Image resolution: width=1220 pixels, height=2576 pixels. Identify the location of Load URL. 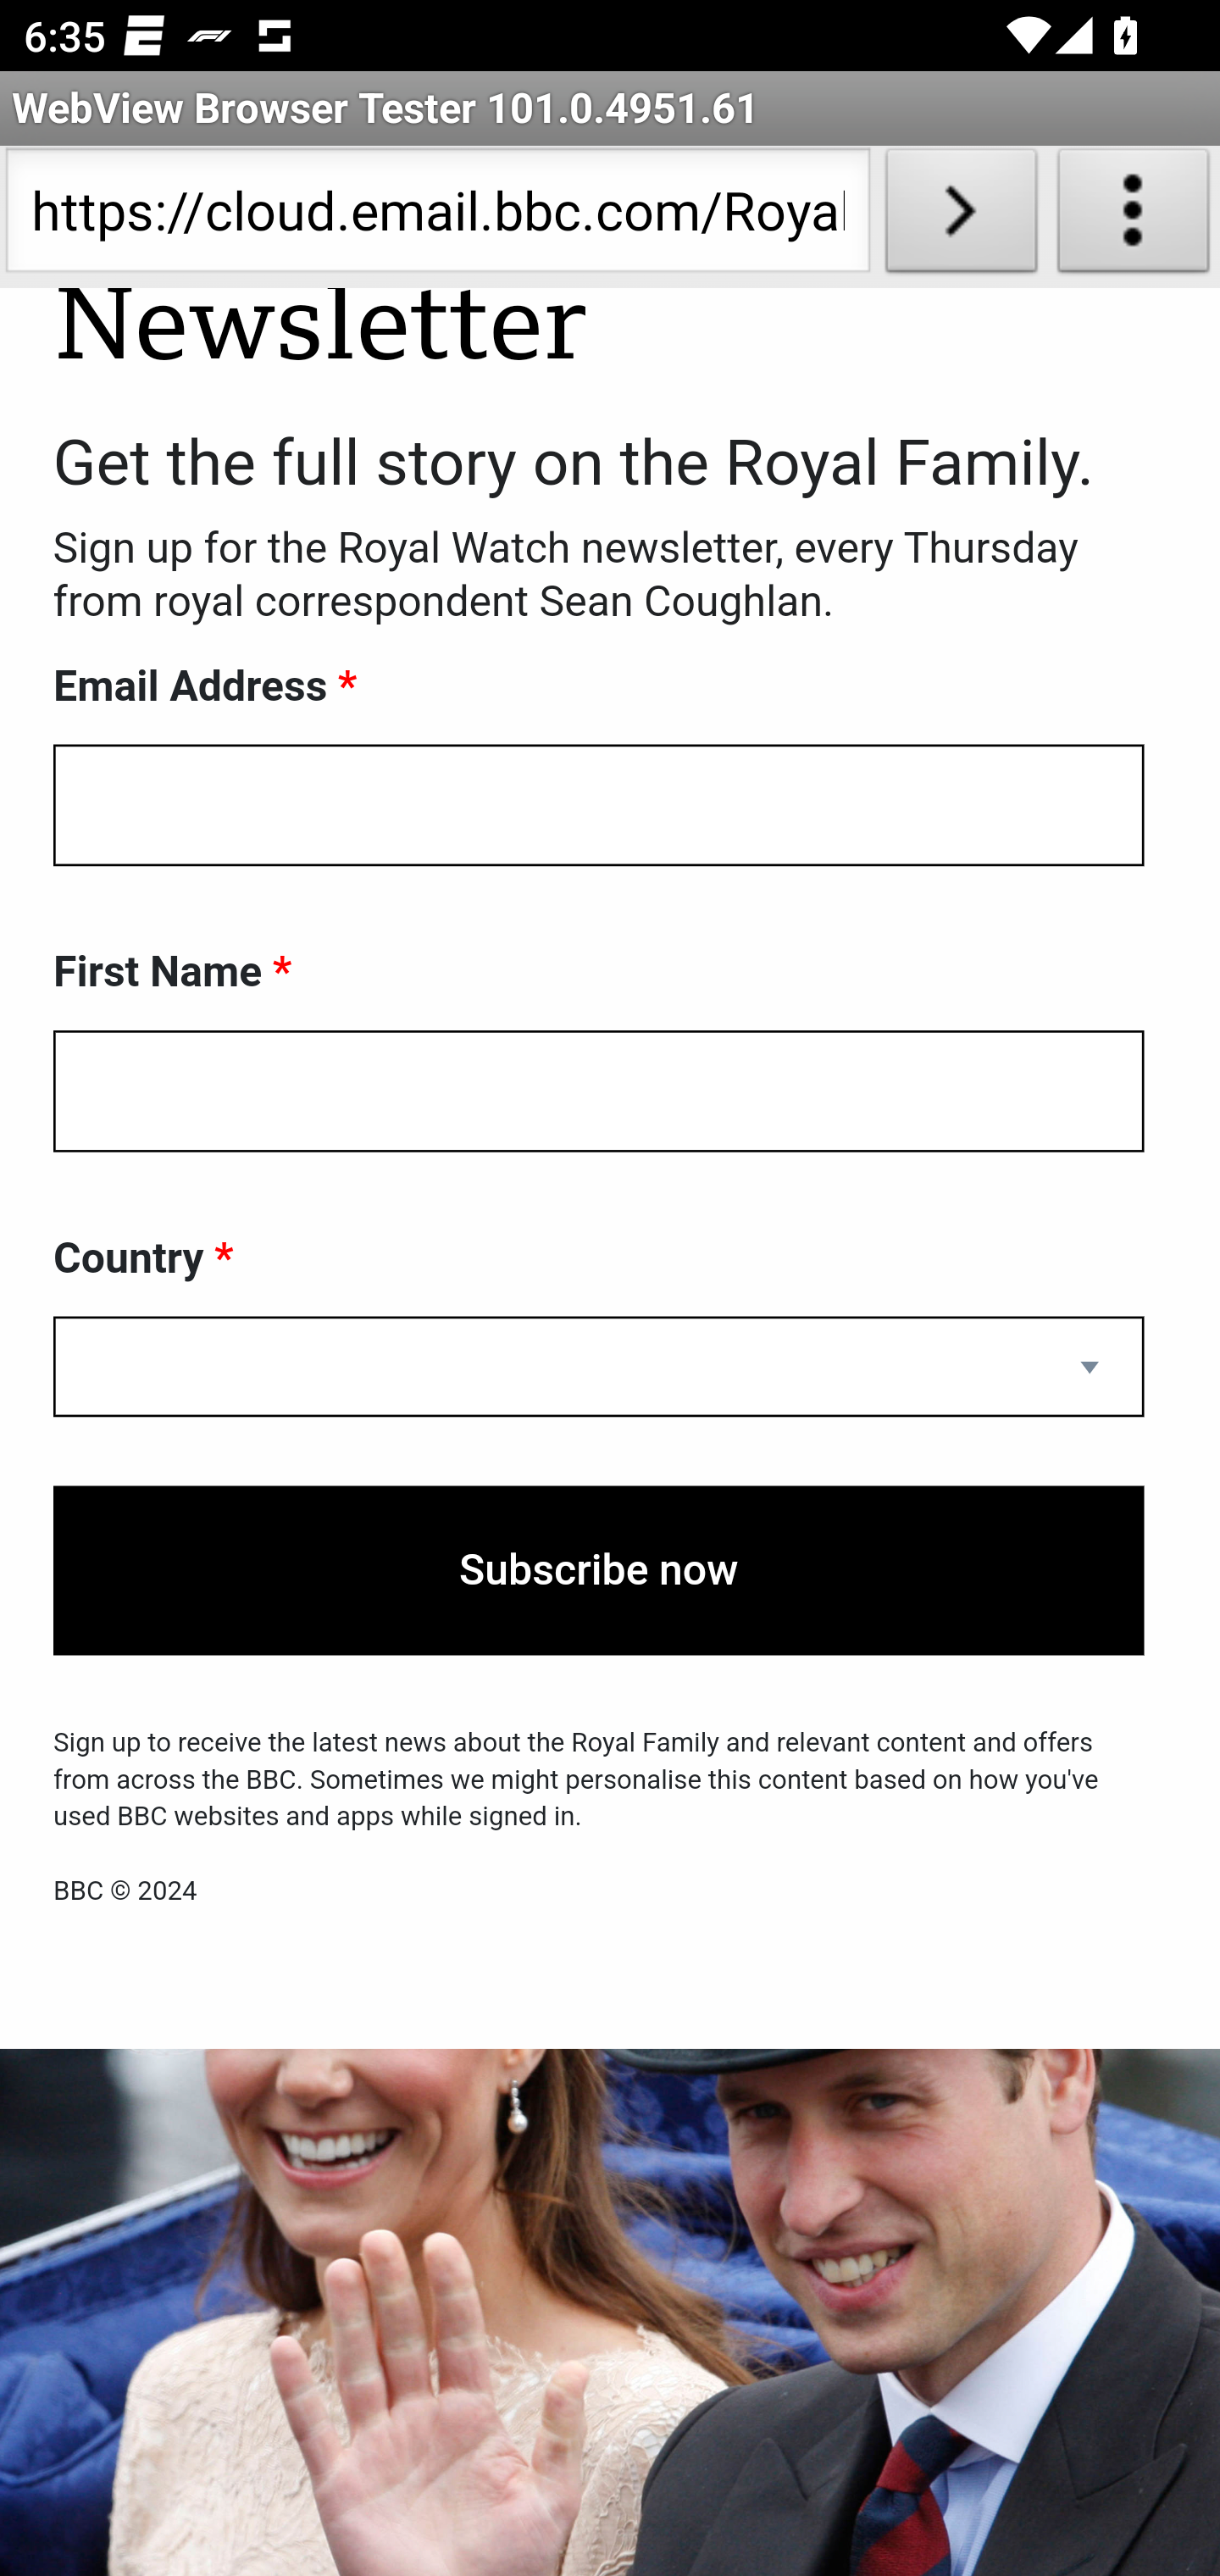
(961, 217).